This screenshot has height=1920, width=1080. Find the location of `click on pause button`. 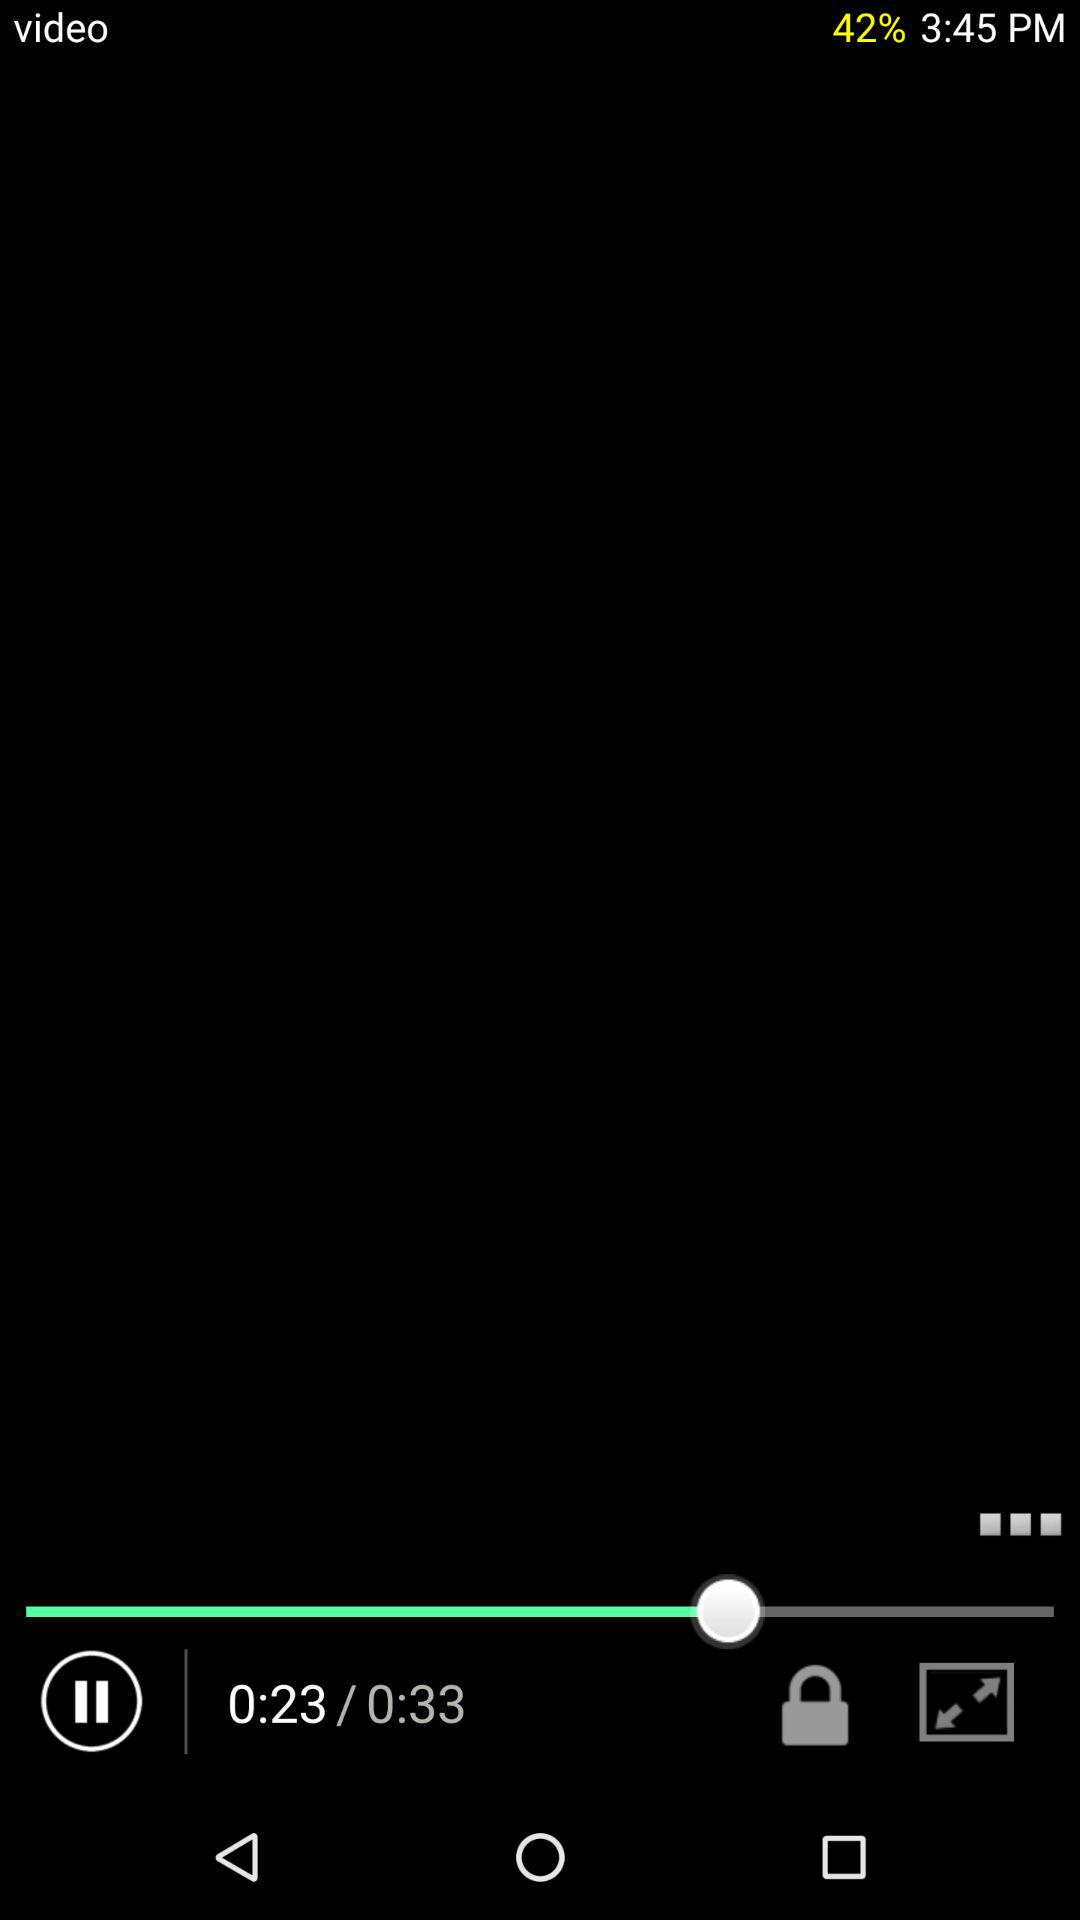

click on pause button is located at coordinates (92, 1702).